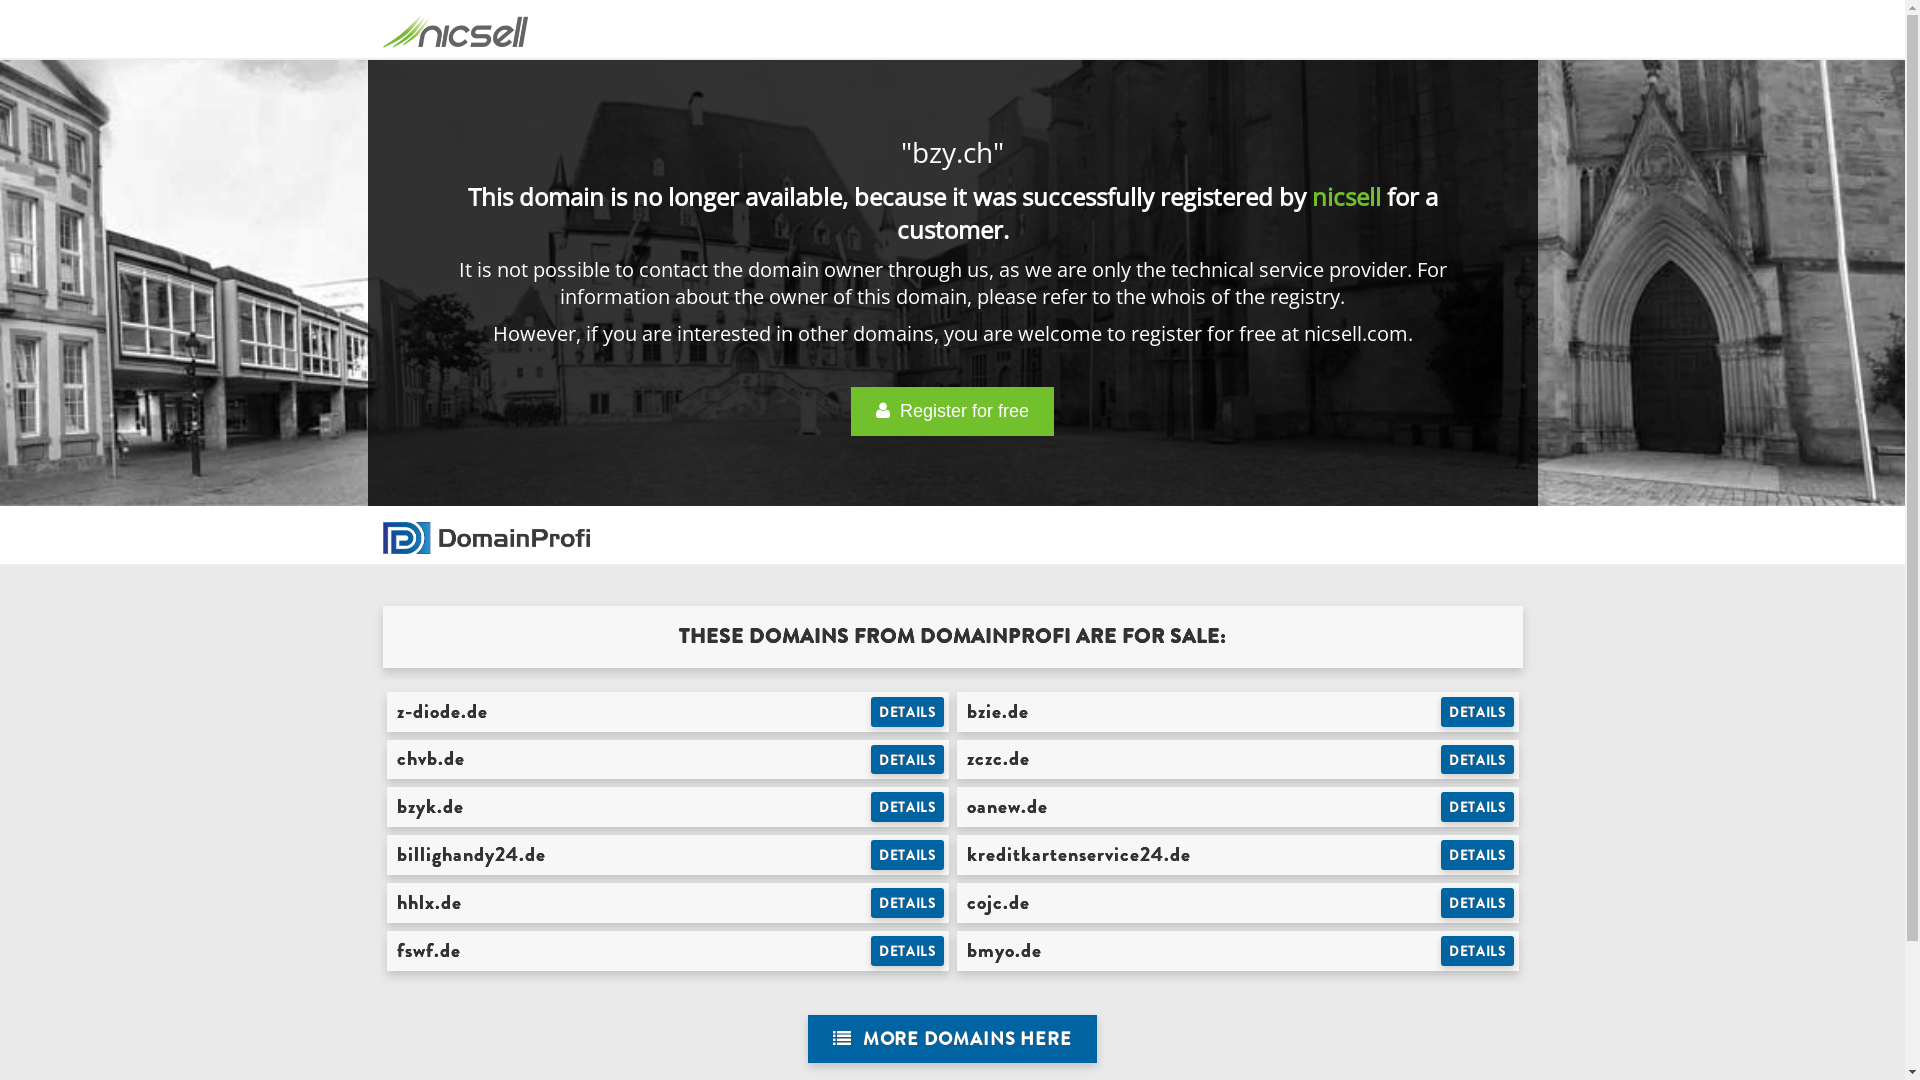  Describe the element at coordinates (1478, 760) in the screenshot. I see `DETAILS` at that location.